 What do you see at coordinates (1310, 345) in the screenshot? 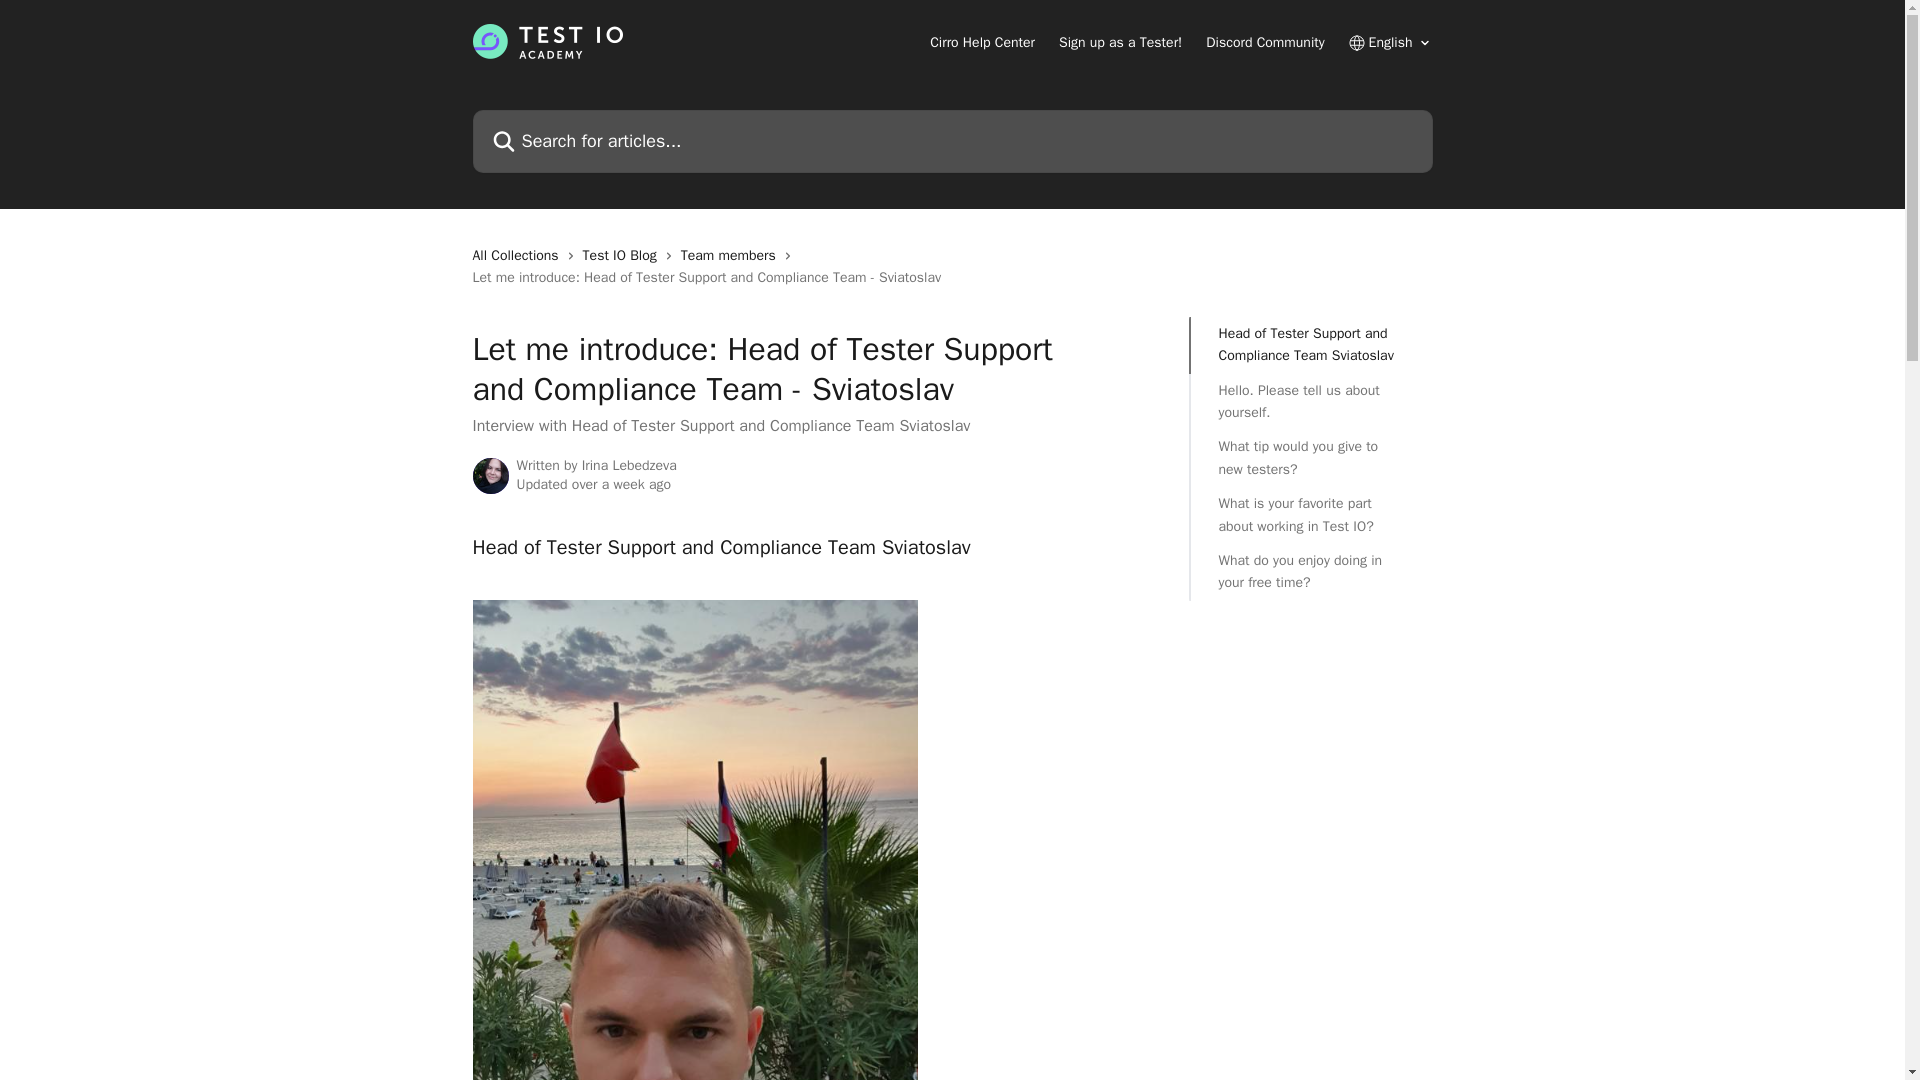
I see `Head of Tester Support and Compliance Team Sviatoslav` at bounding box center [1310, 345].